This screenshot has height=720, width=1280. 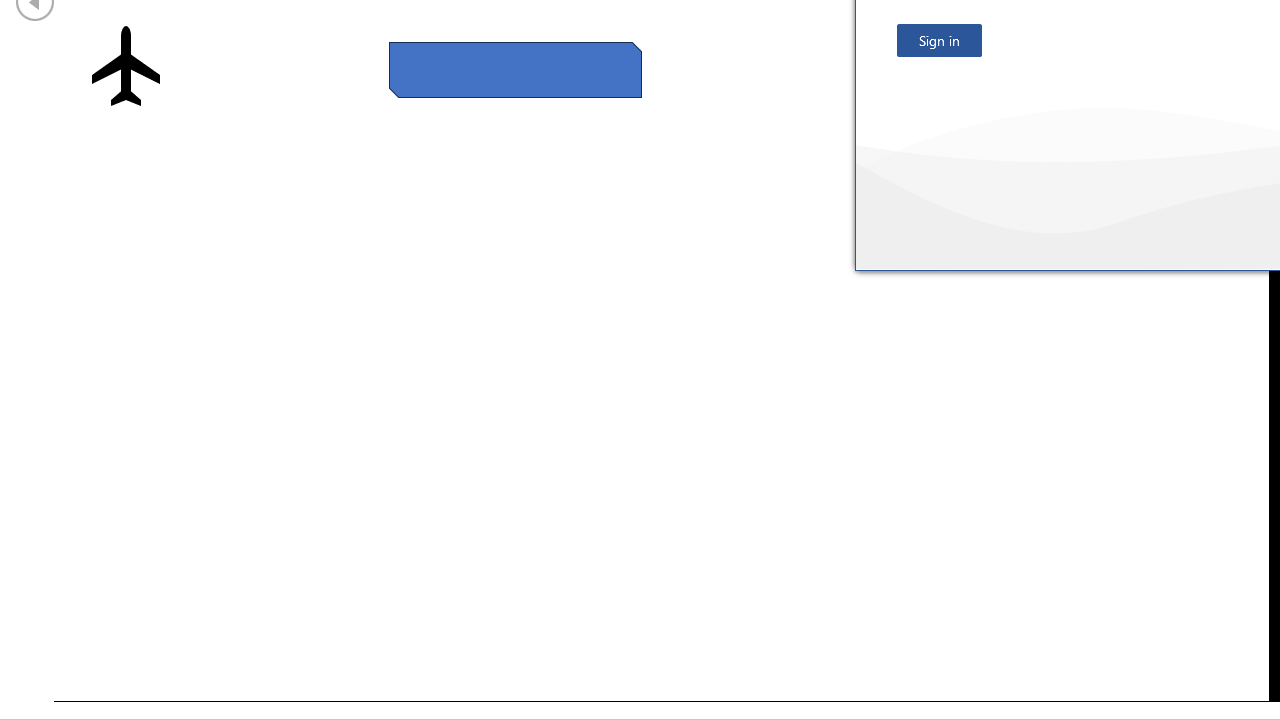 What do you see at coordinates (126, 66) in the screenshot?
I see `Airplane with solid fill` at bounding box center [126, 66].